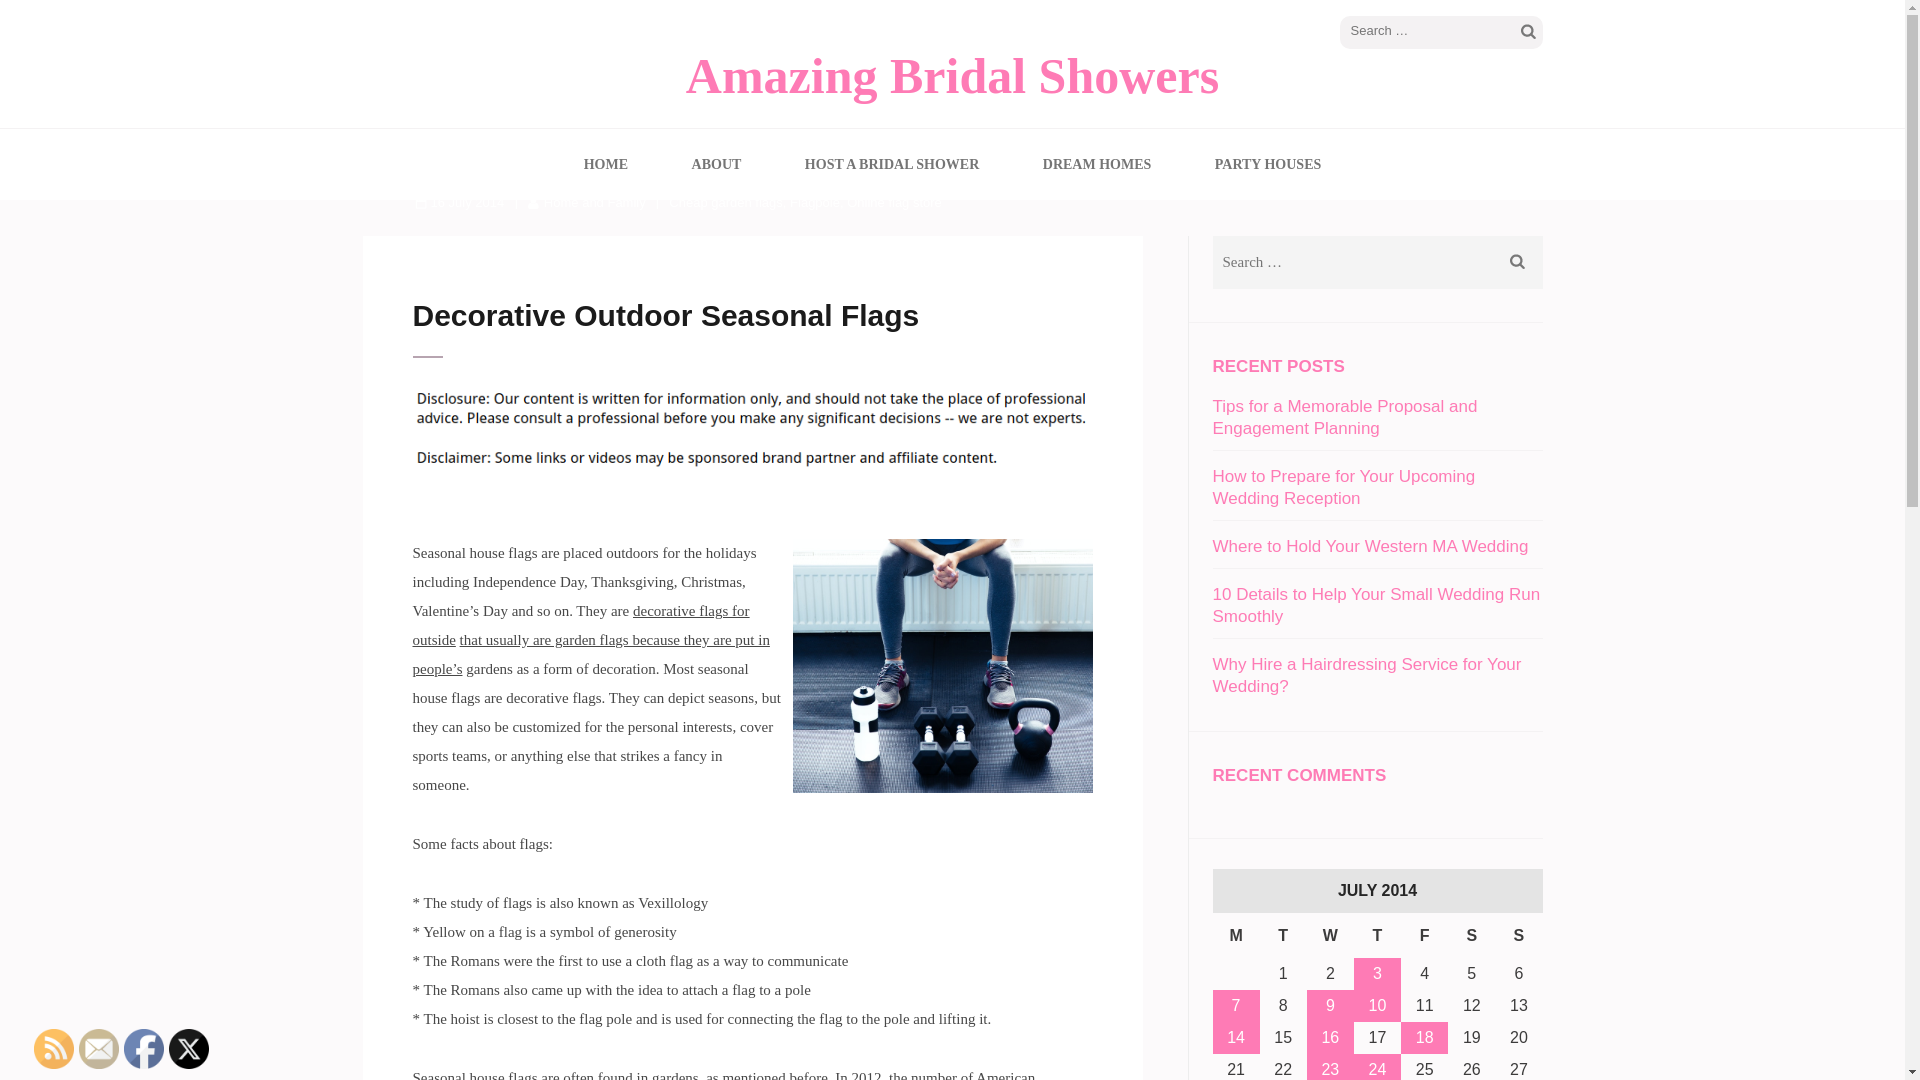  What do you see at coordinates (1528, 32) in the screenshot?
I see `Search` at bounding box center [1528, 32].